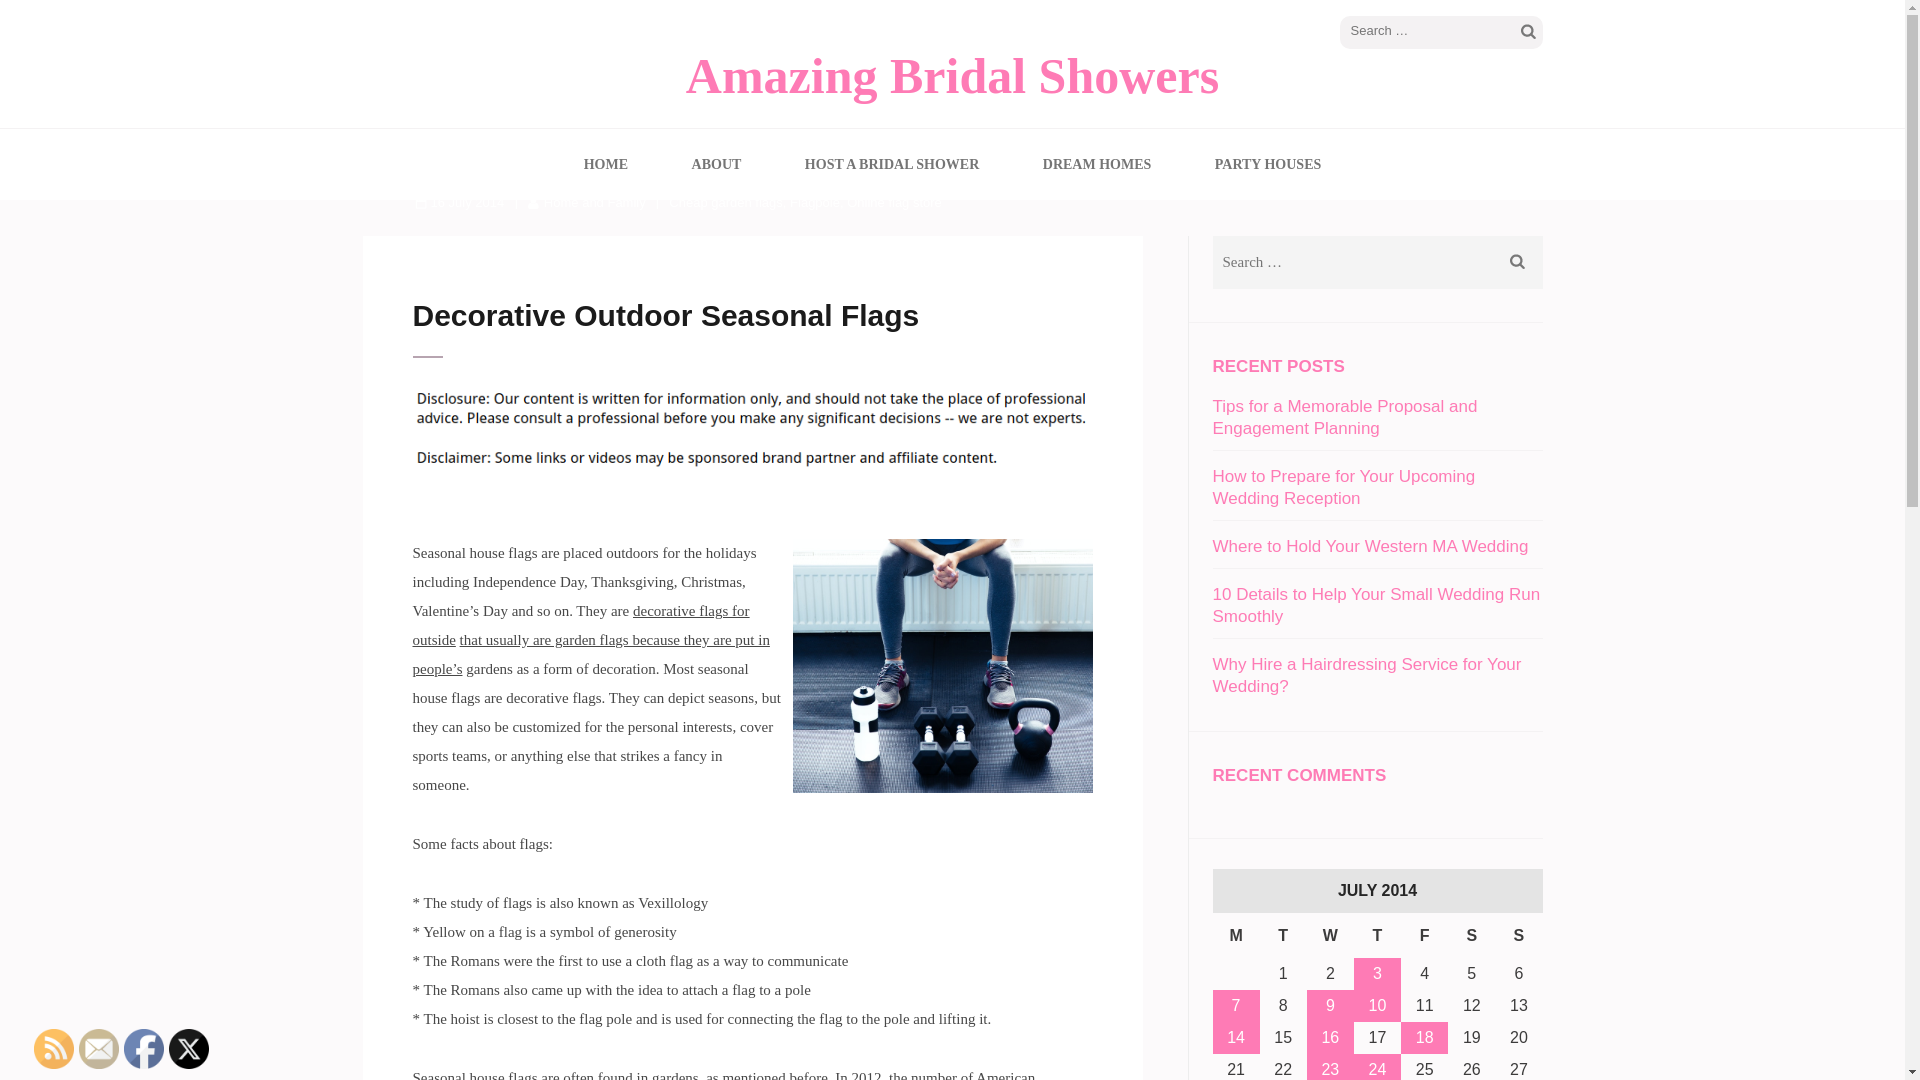  What do you see at coordinates (1528, 32) in the screenshot?
I see `Search` at bounding box center [1528, 32].